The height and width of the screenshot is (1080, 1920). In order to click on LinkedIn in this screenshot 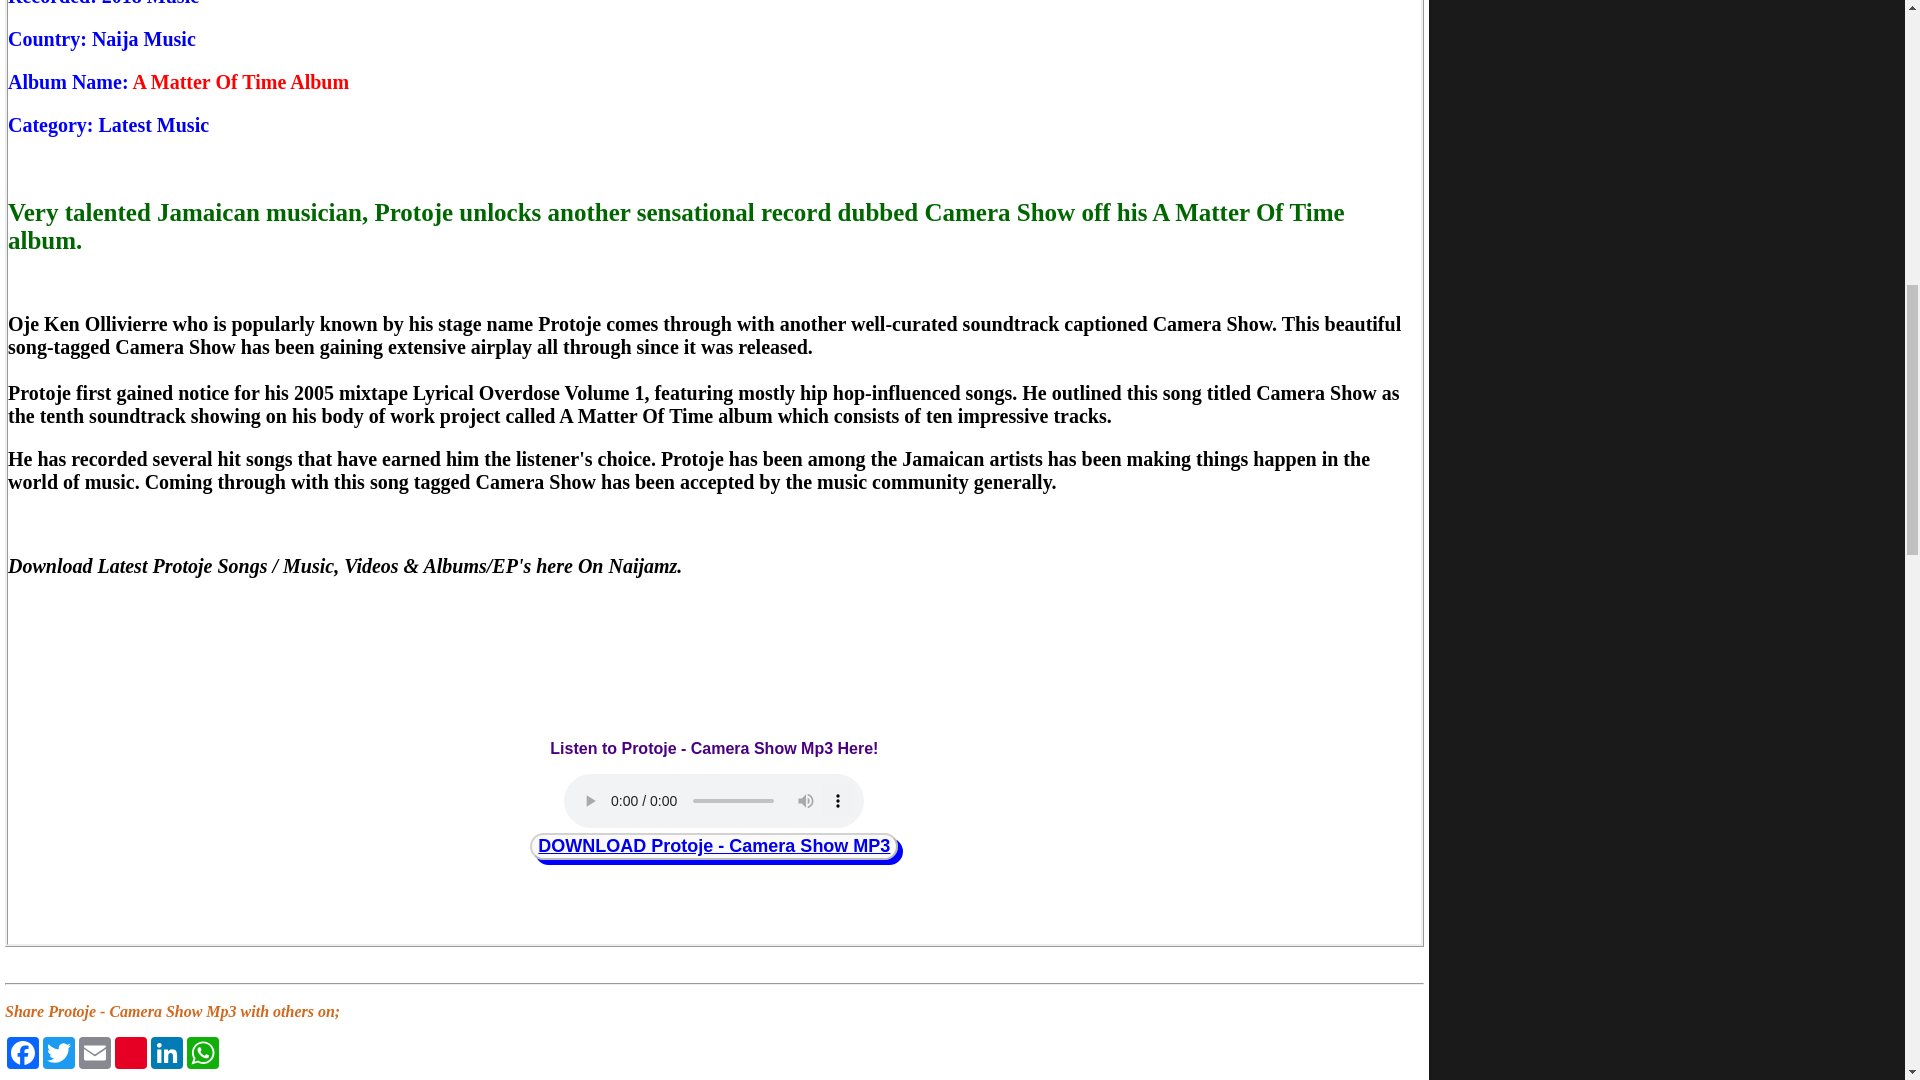, I will do `click(166, 1052)`.